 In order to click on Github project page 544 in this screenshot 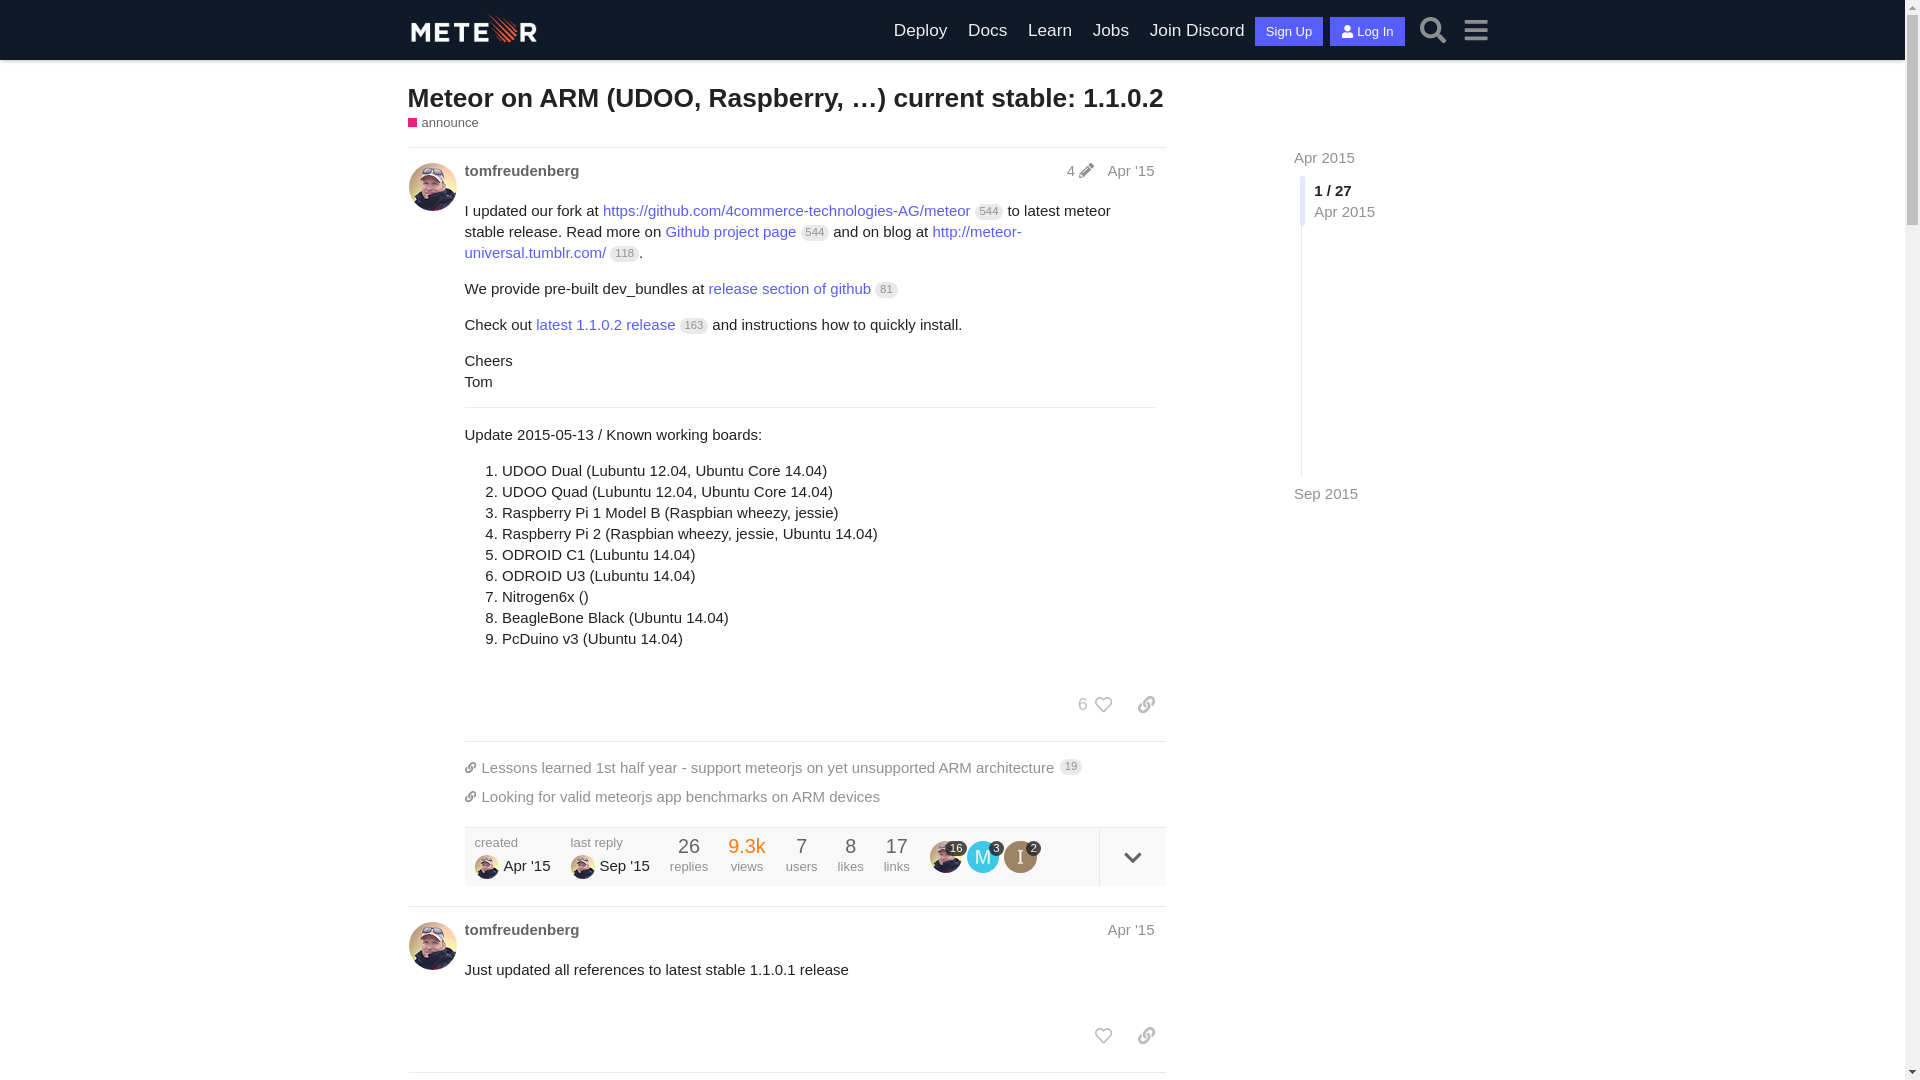, I will do `click(746, 230)`.